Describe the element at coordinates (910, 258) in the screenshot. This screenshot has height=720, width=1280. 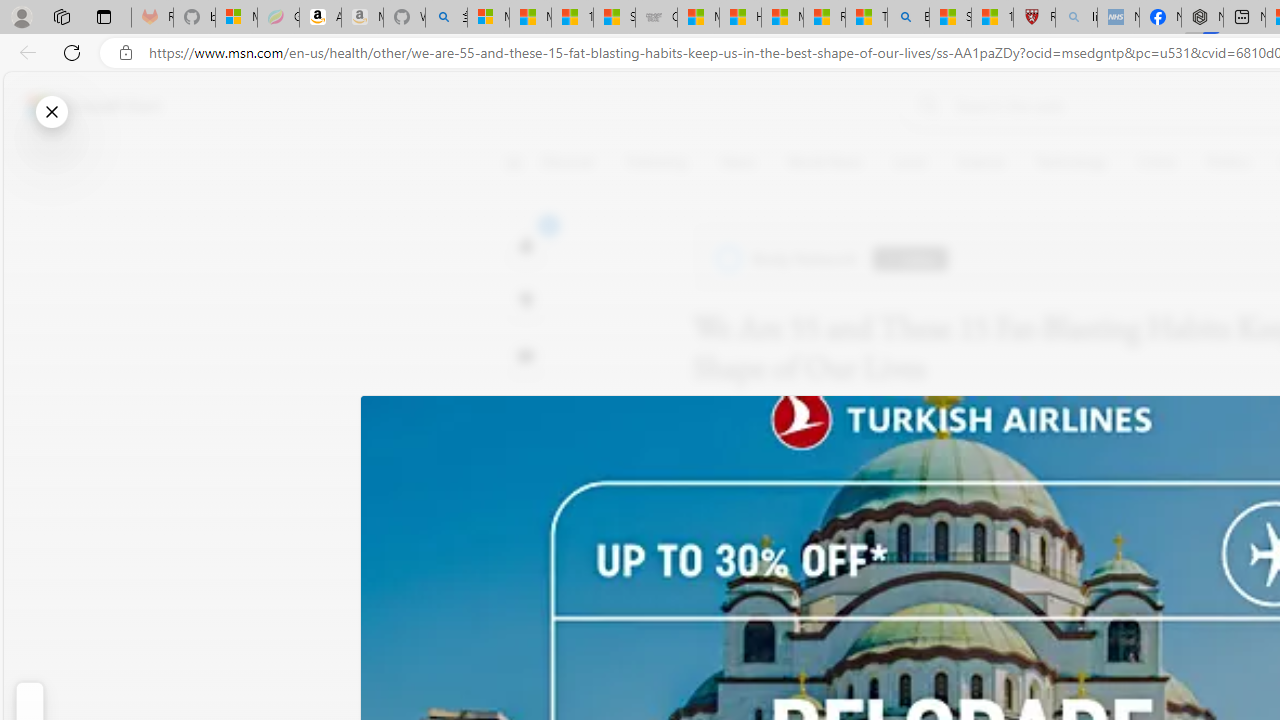
I see `Follow` at that location.